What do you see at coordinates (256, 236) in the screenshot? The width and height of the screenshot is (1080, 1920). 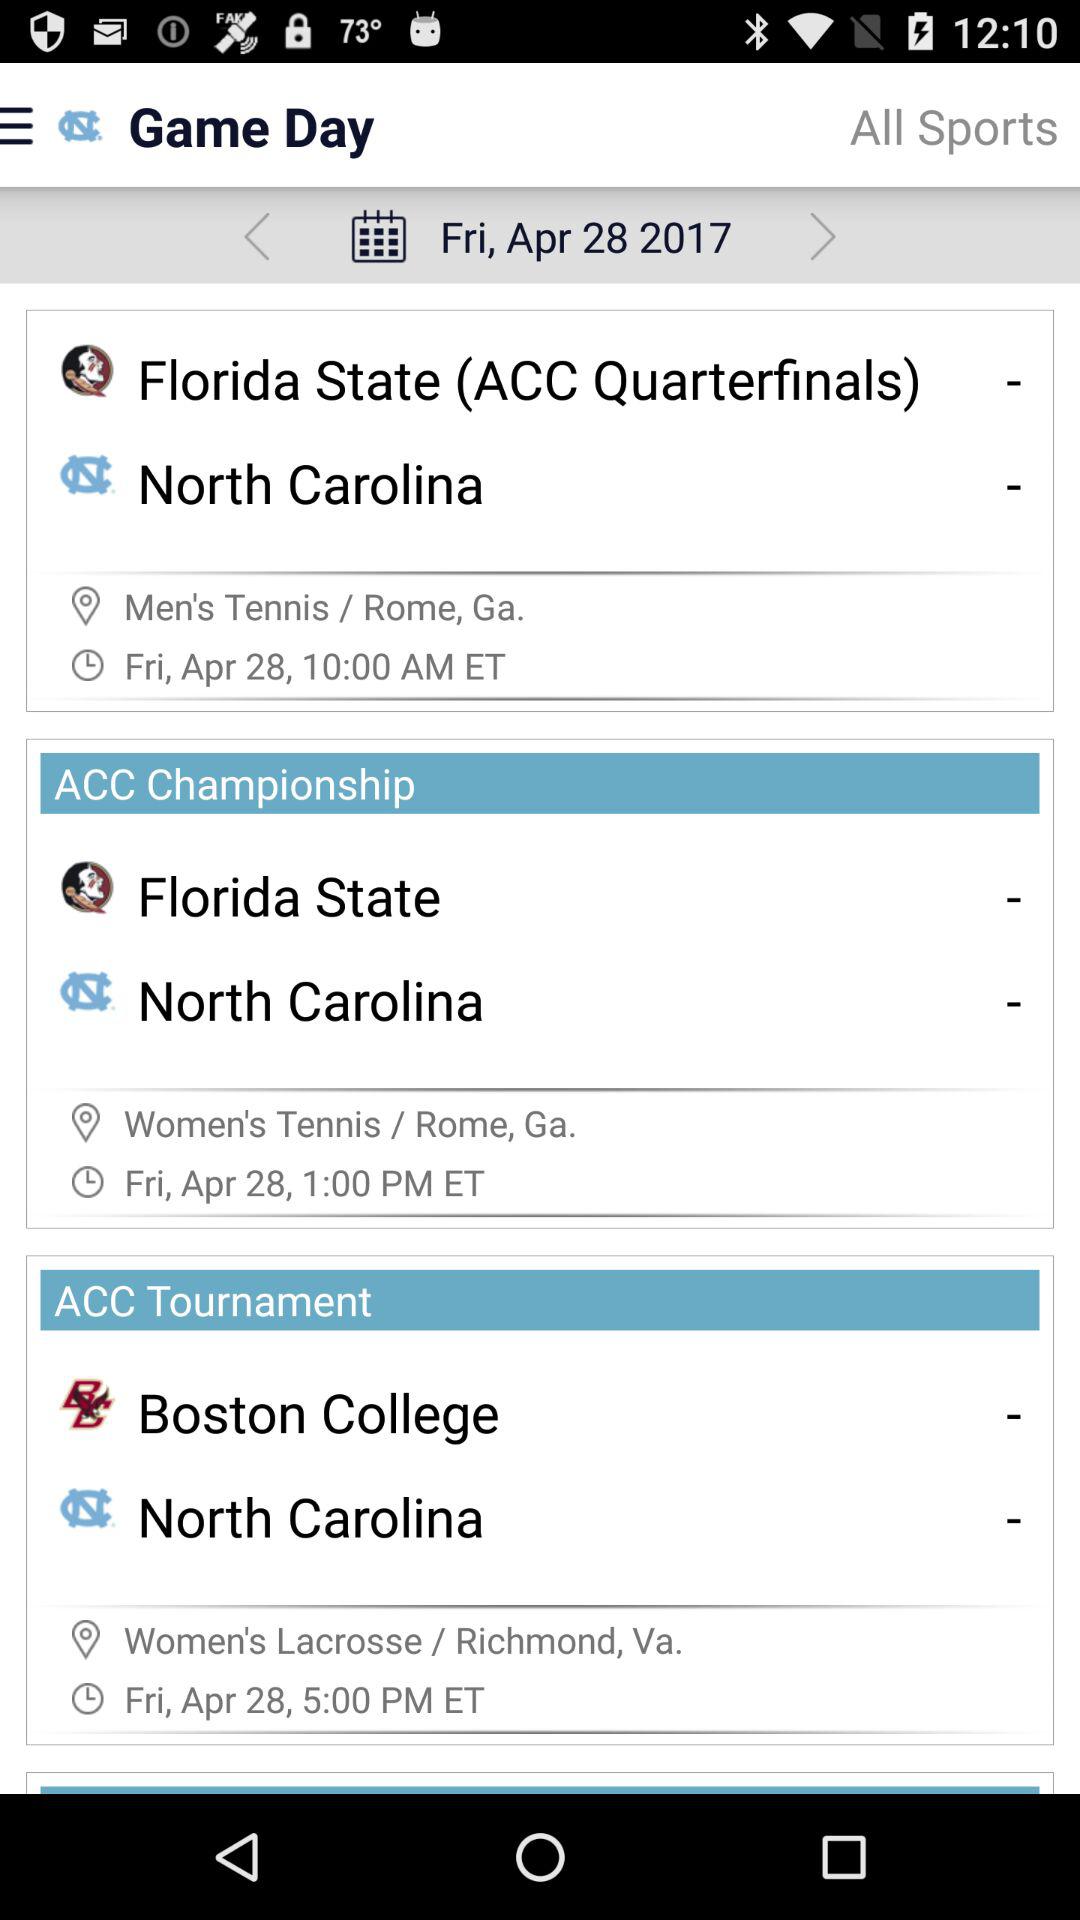 I see `go one day back` at bounding box center [256, 236].